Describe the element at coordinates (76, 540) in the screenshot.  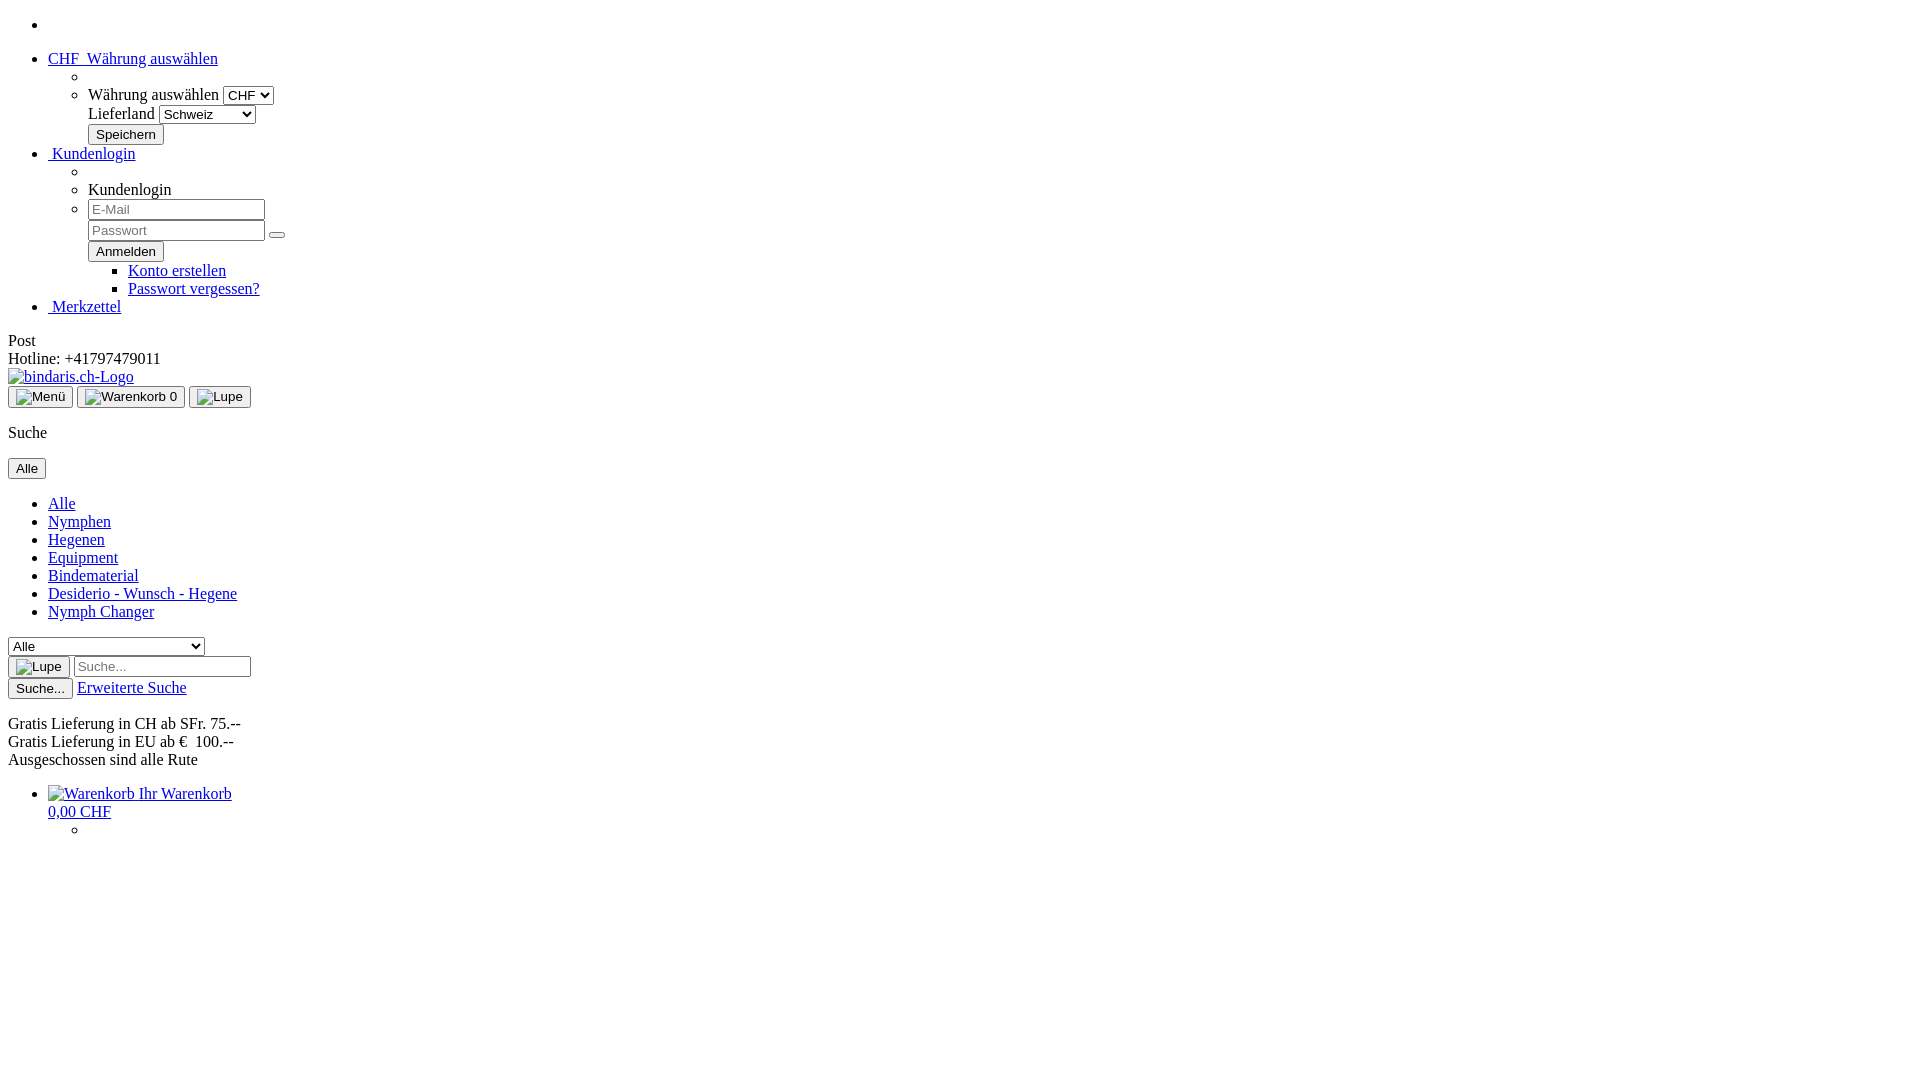
I see `Hegenen` at that location.